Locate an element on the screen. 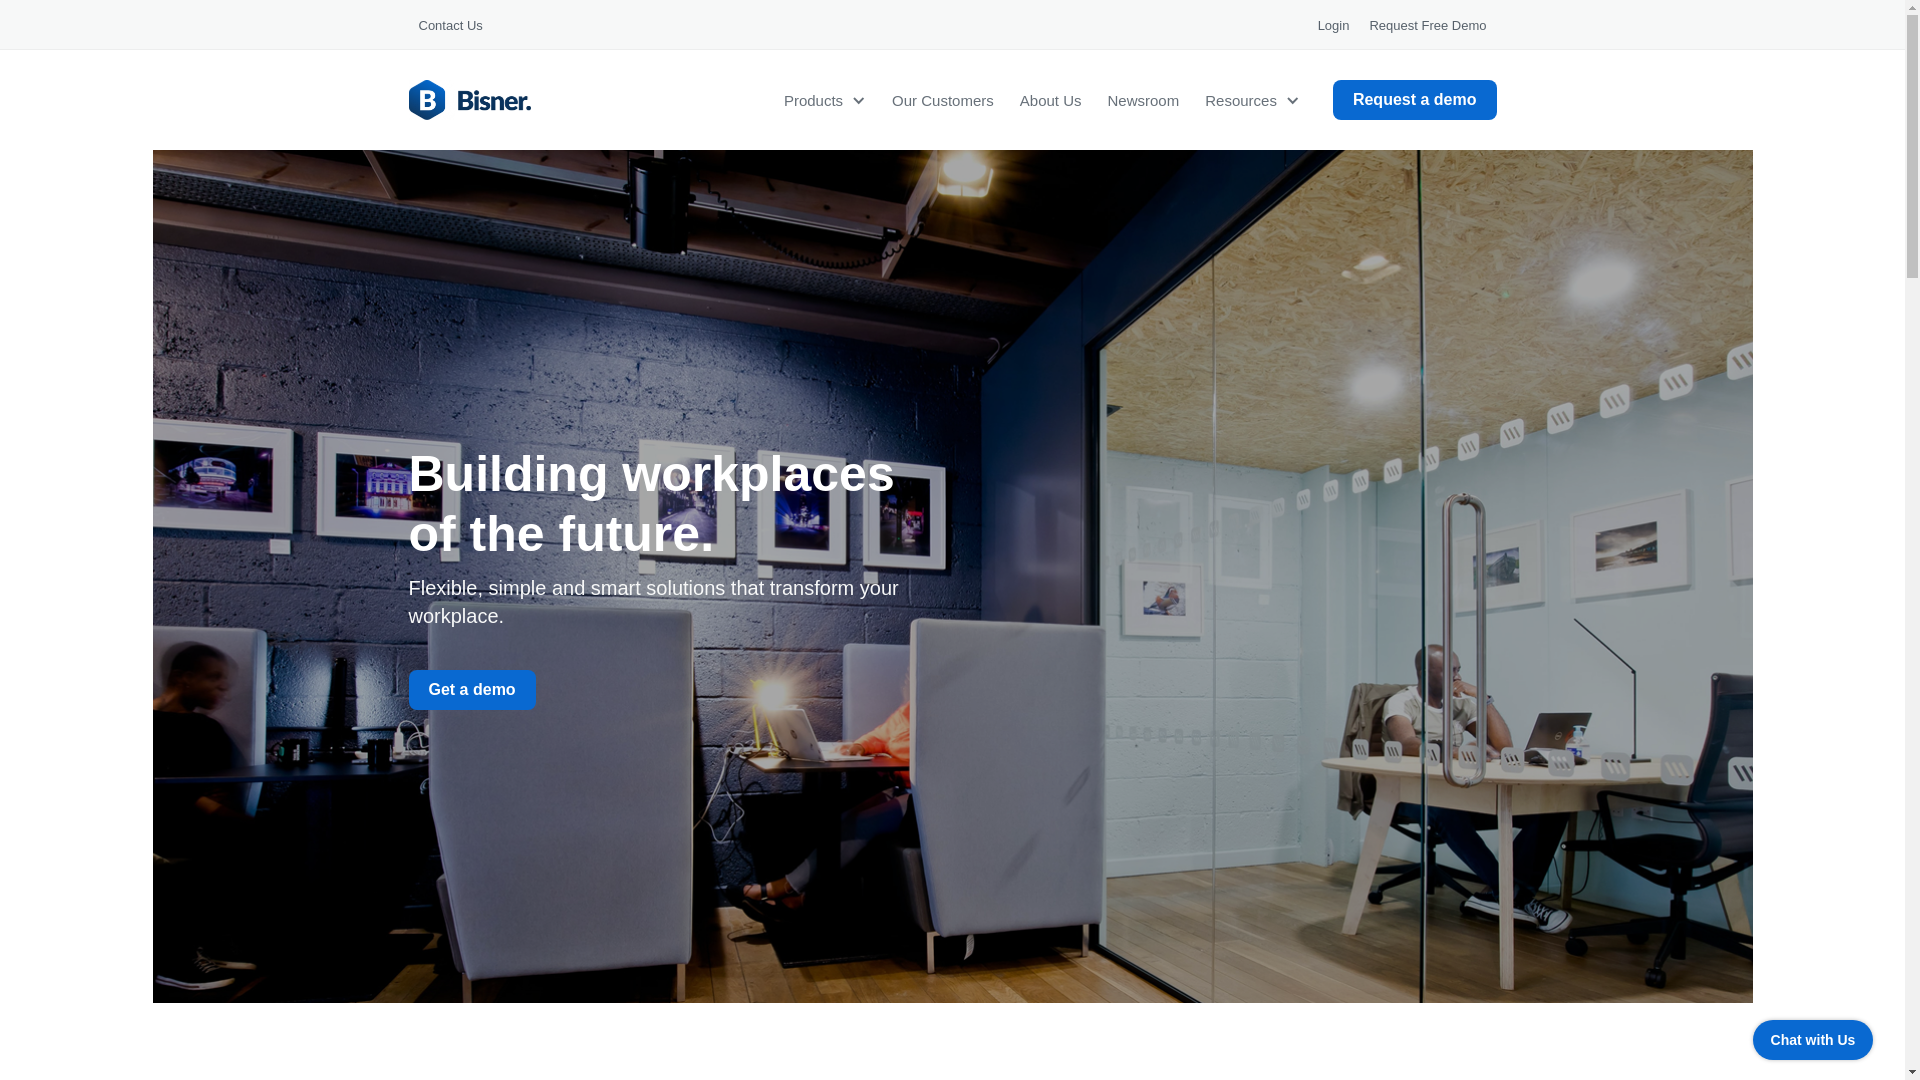 The height and width of the screenshot is (1080, 1920). About Us is located at coordinates (1050, 99).